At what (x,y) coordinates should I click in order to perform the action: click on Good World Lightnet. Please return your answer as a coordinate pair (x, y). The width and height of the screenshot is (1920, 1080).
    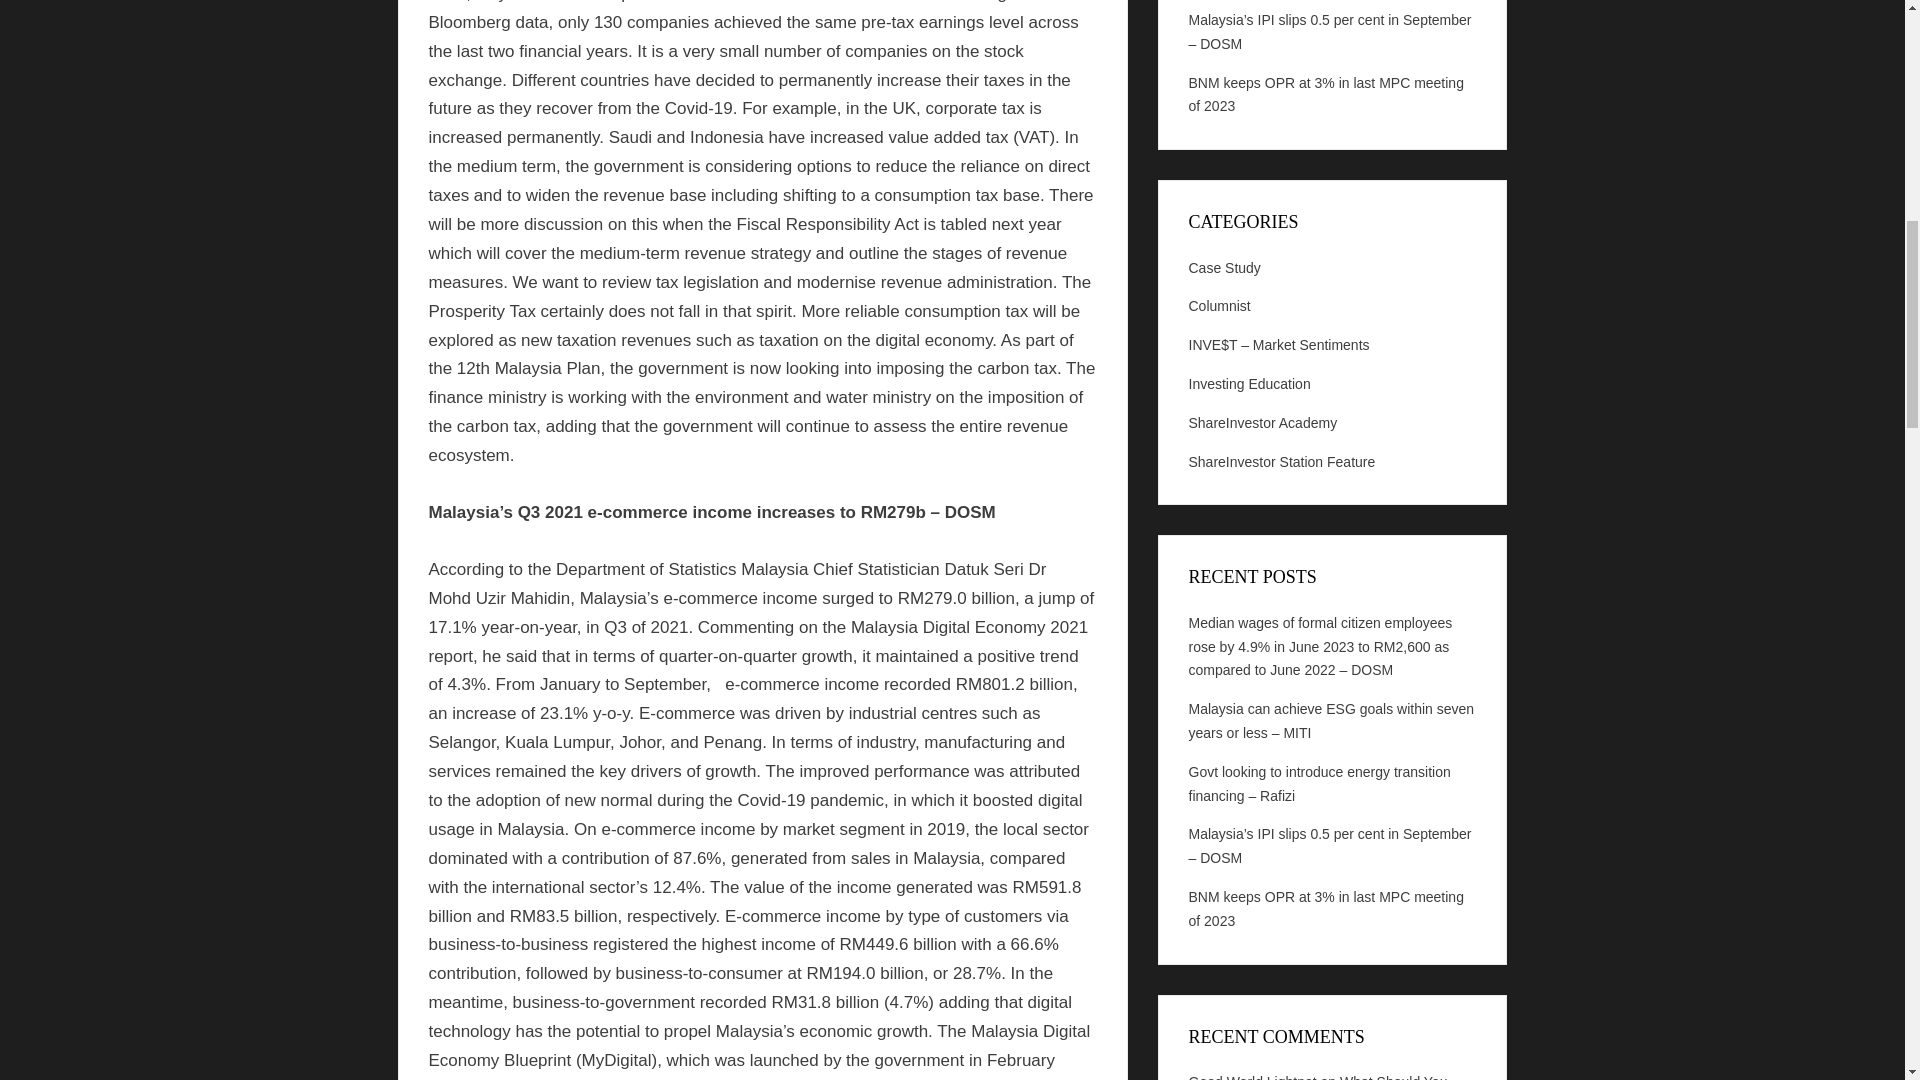
    Looking at the image, I should click on (1252, 1076).